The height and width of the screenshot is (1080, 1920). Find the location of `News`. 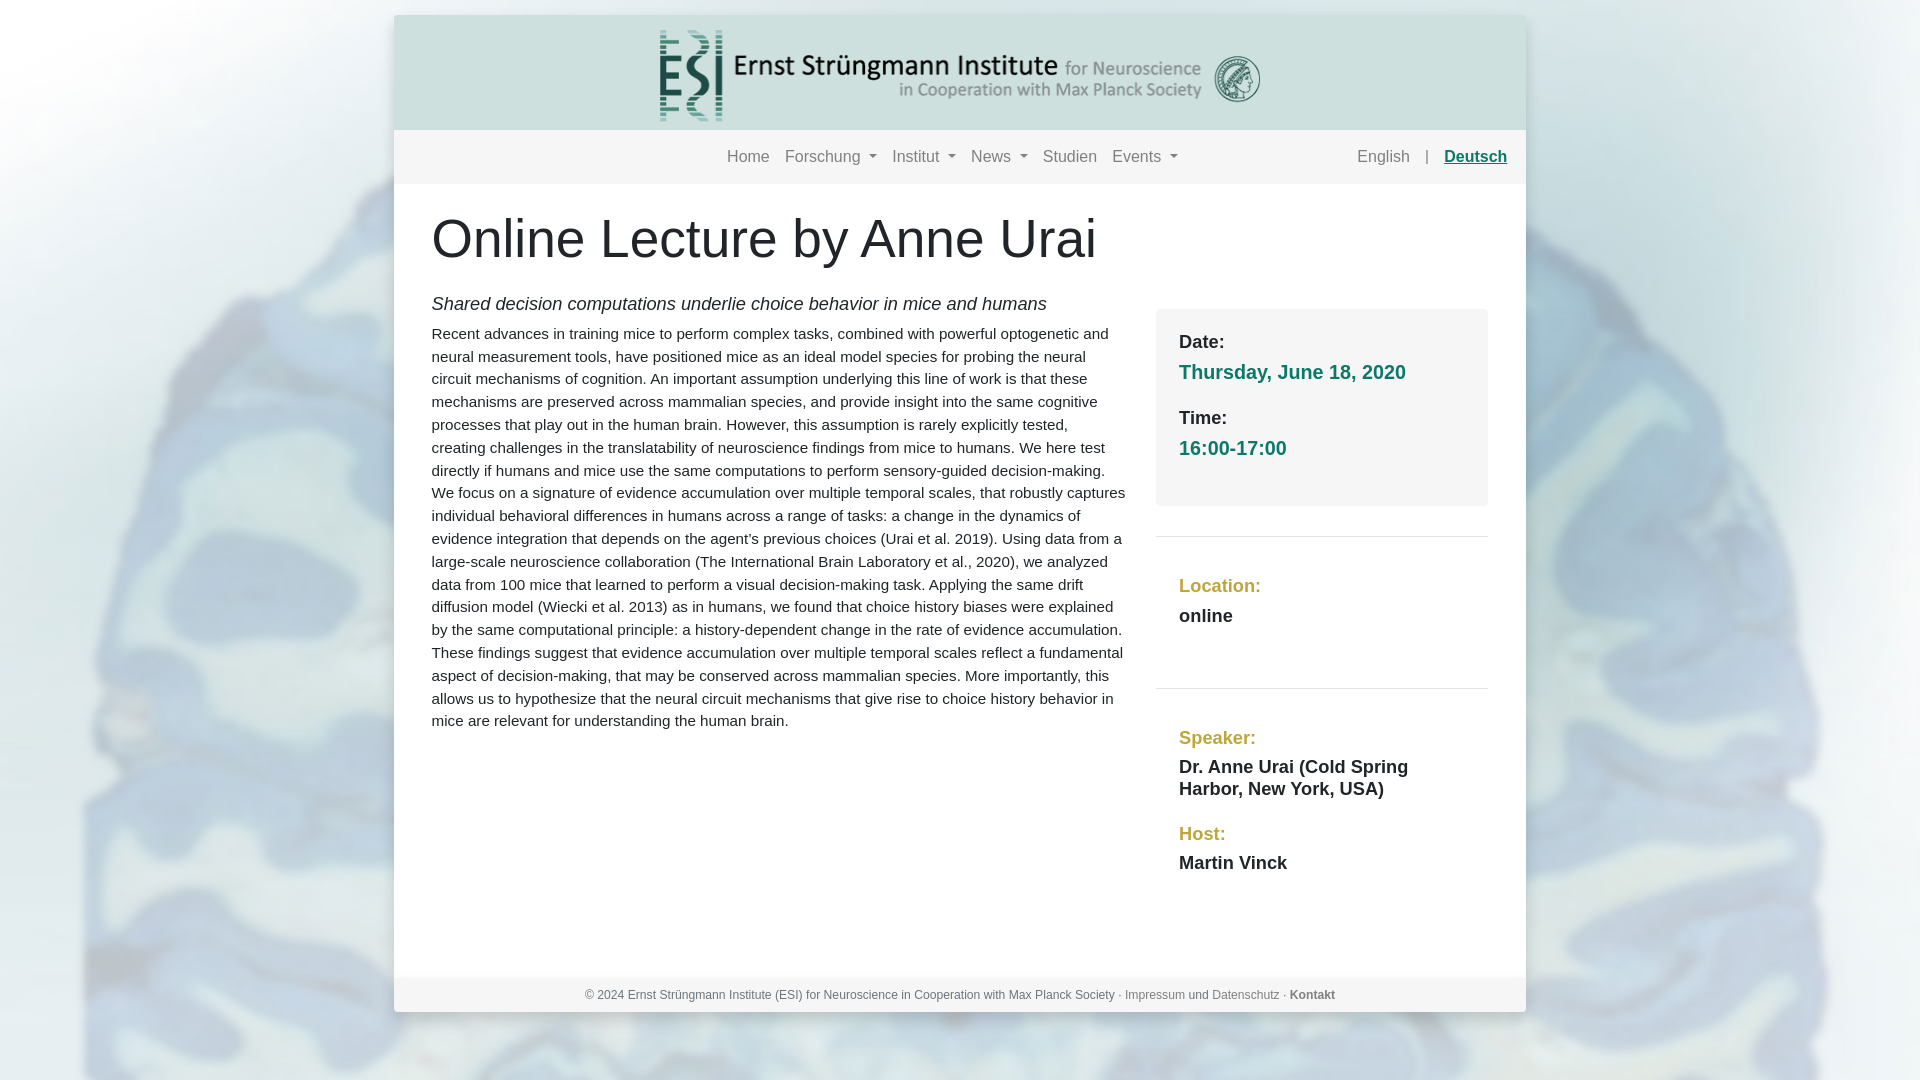

News is located at coordinates (1000, 156).